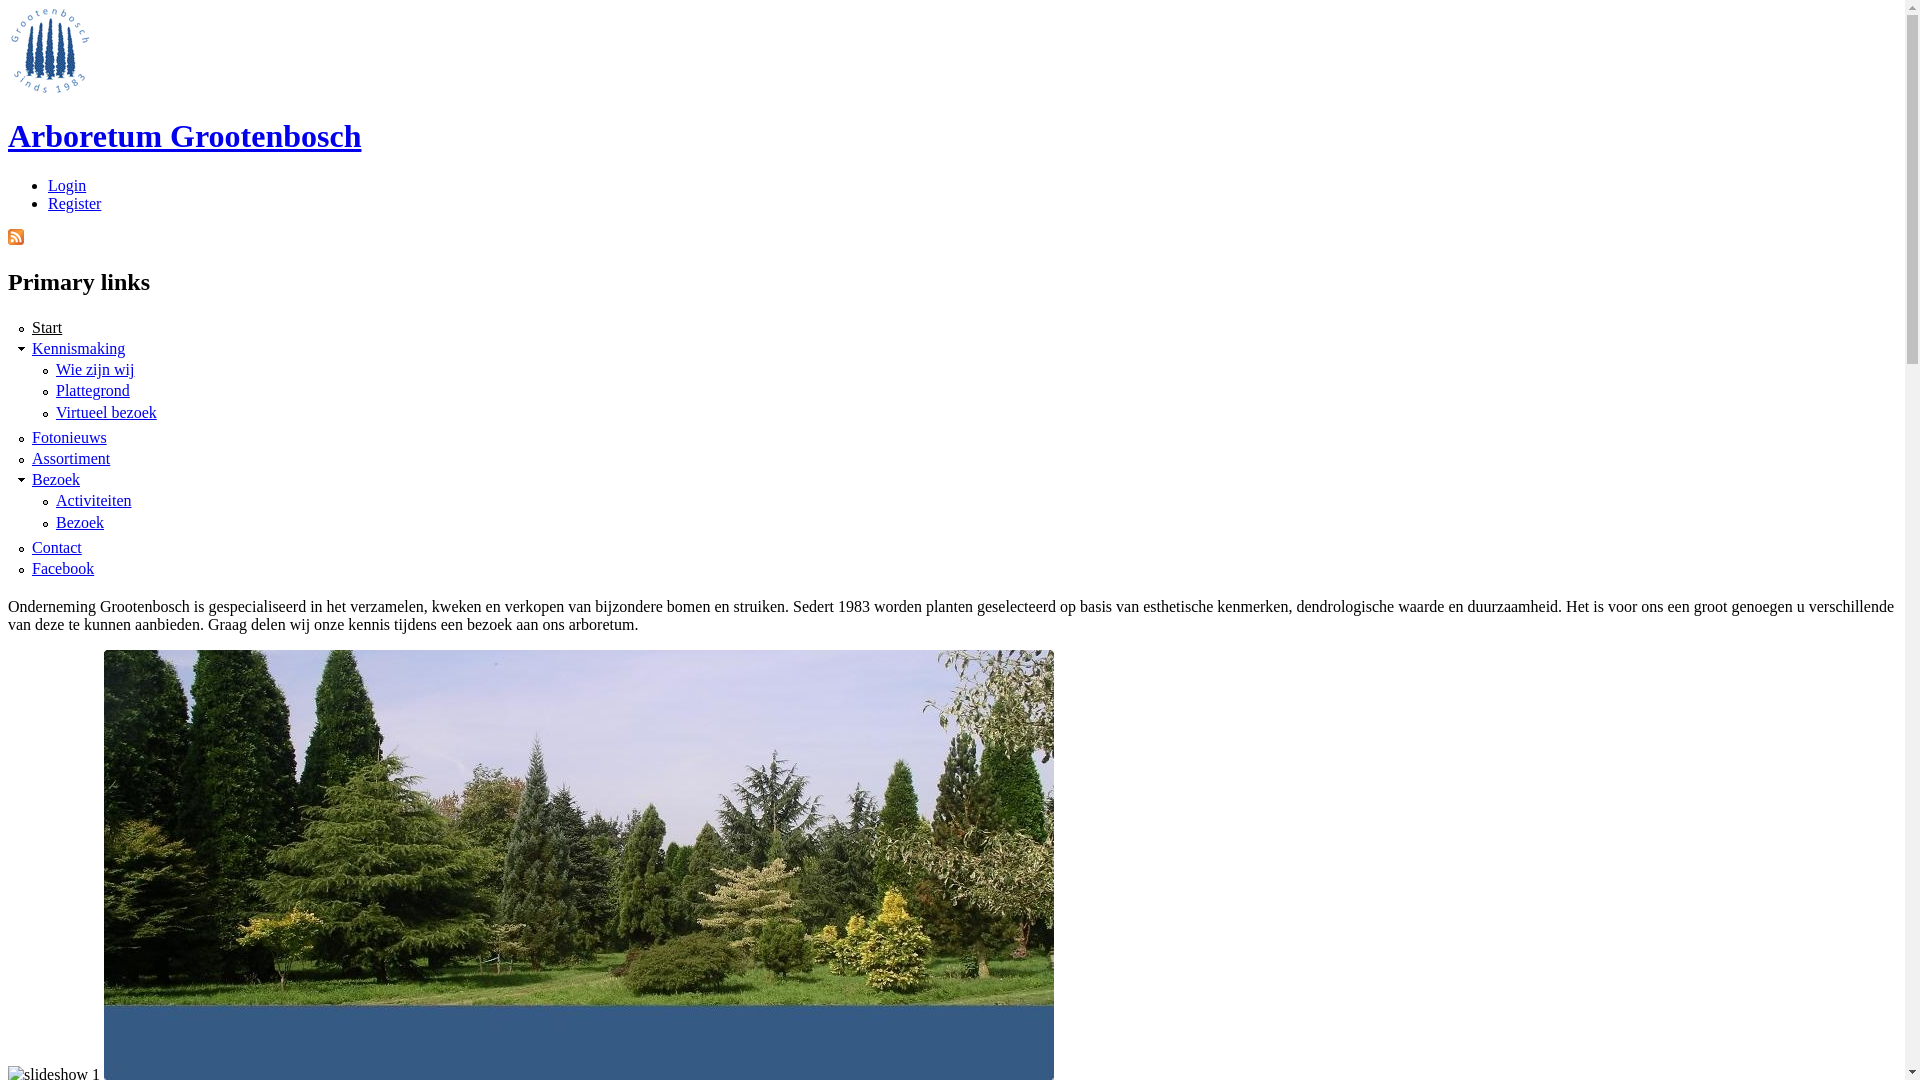  I want to click on Bezoek, so click(80, 522).